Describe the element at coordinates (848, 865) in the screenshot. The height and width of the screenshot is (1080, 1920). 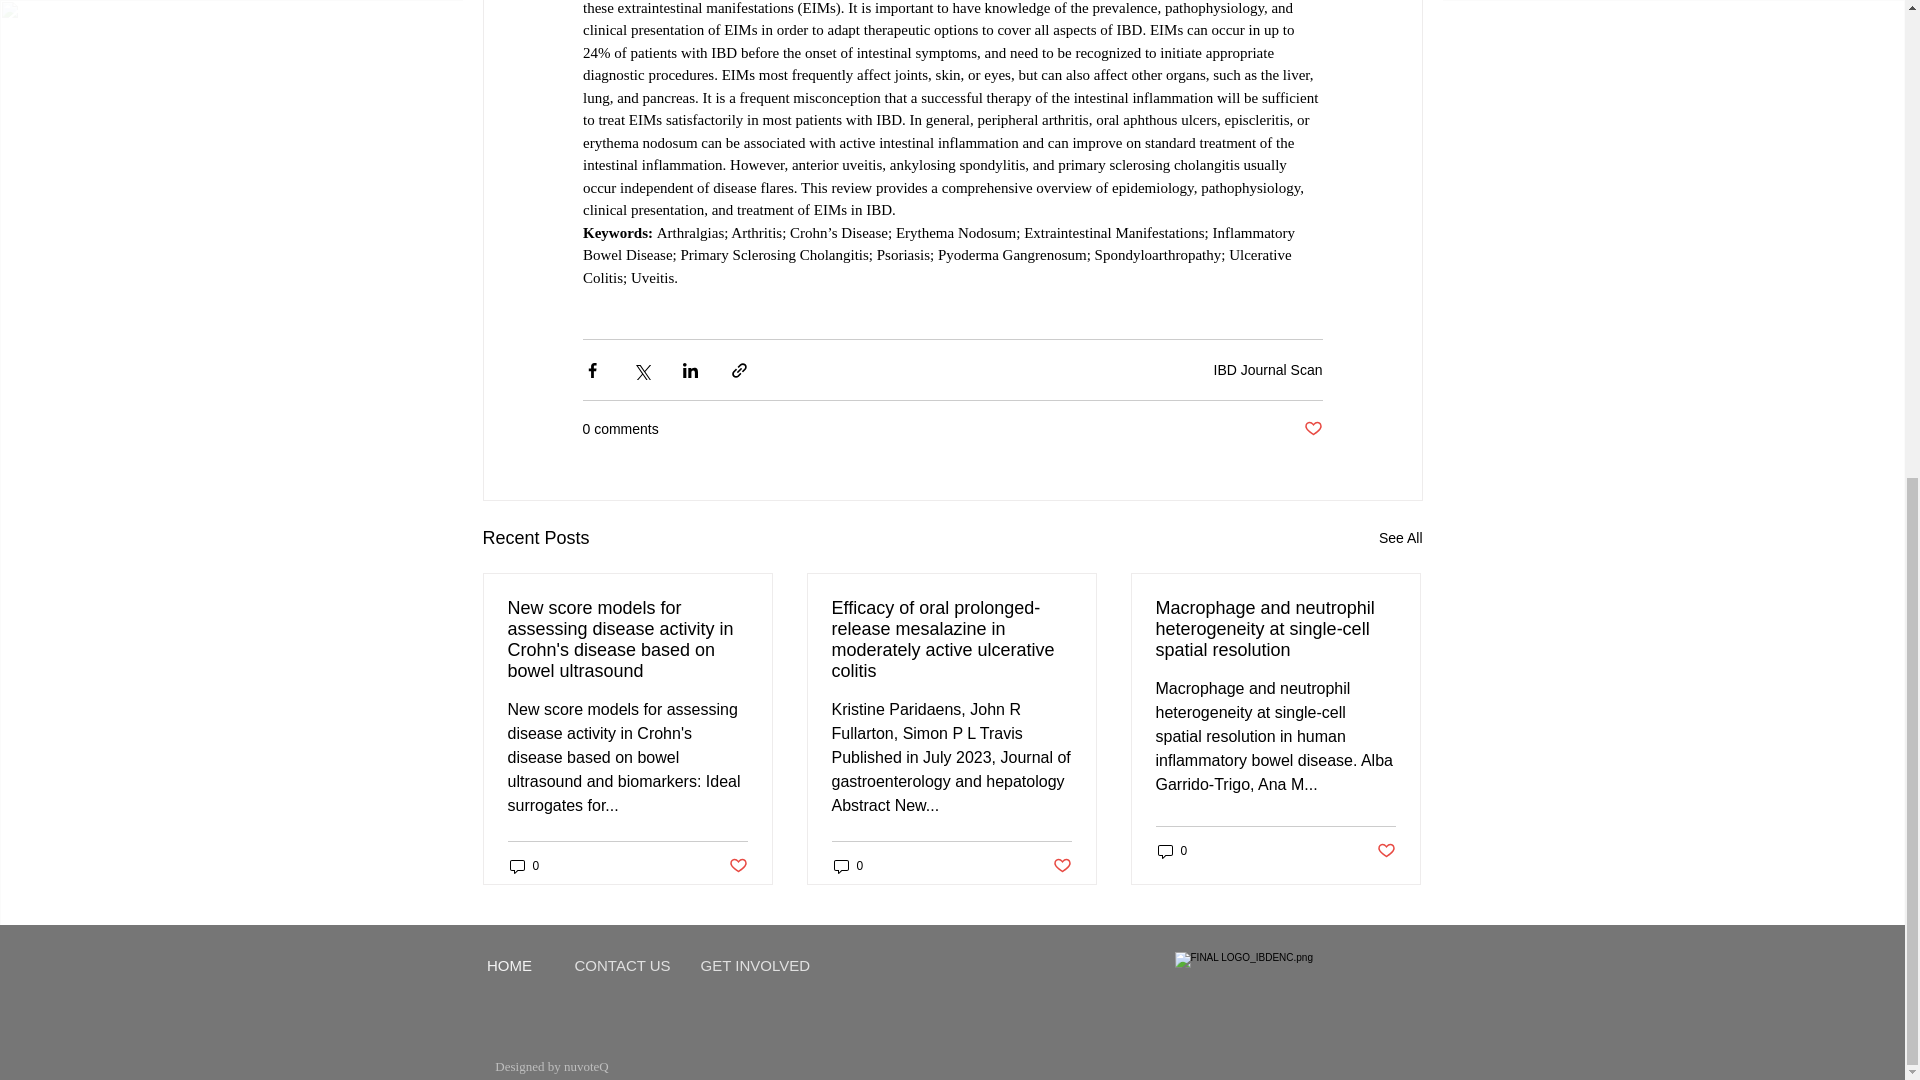
I see `0` at that location.